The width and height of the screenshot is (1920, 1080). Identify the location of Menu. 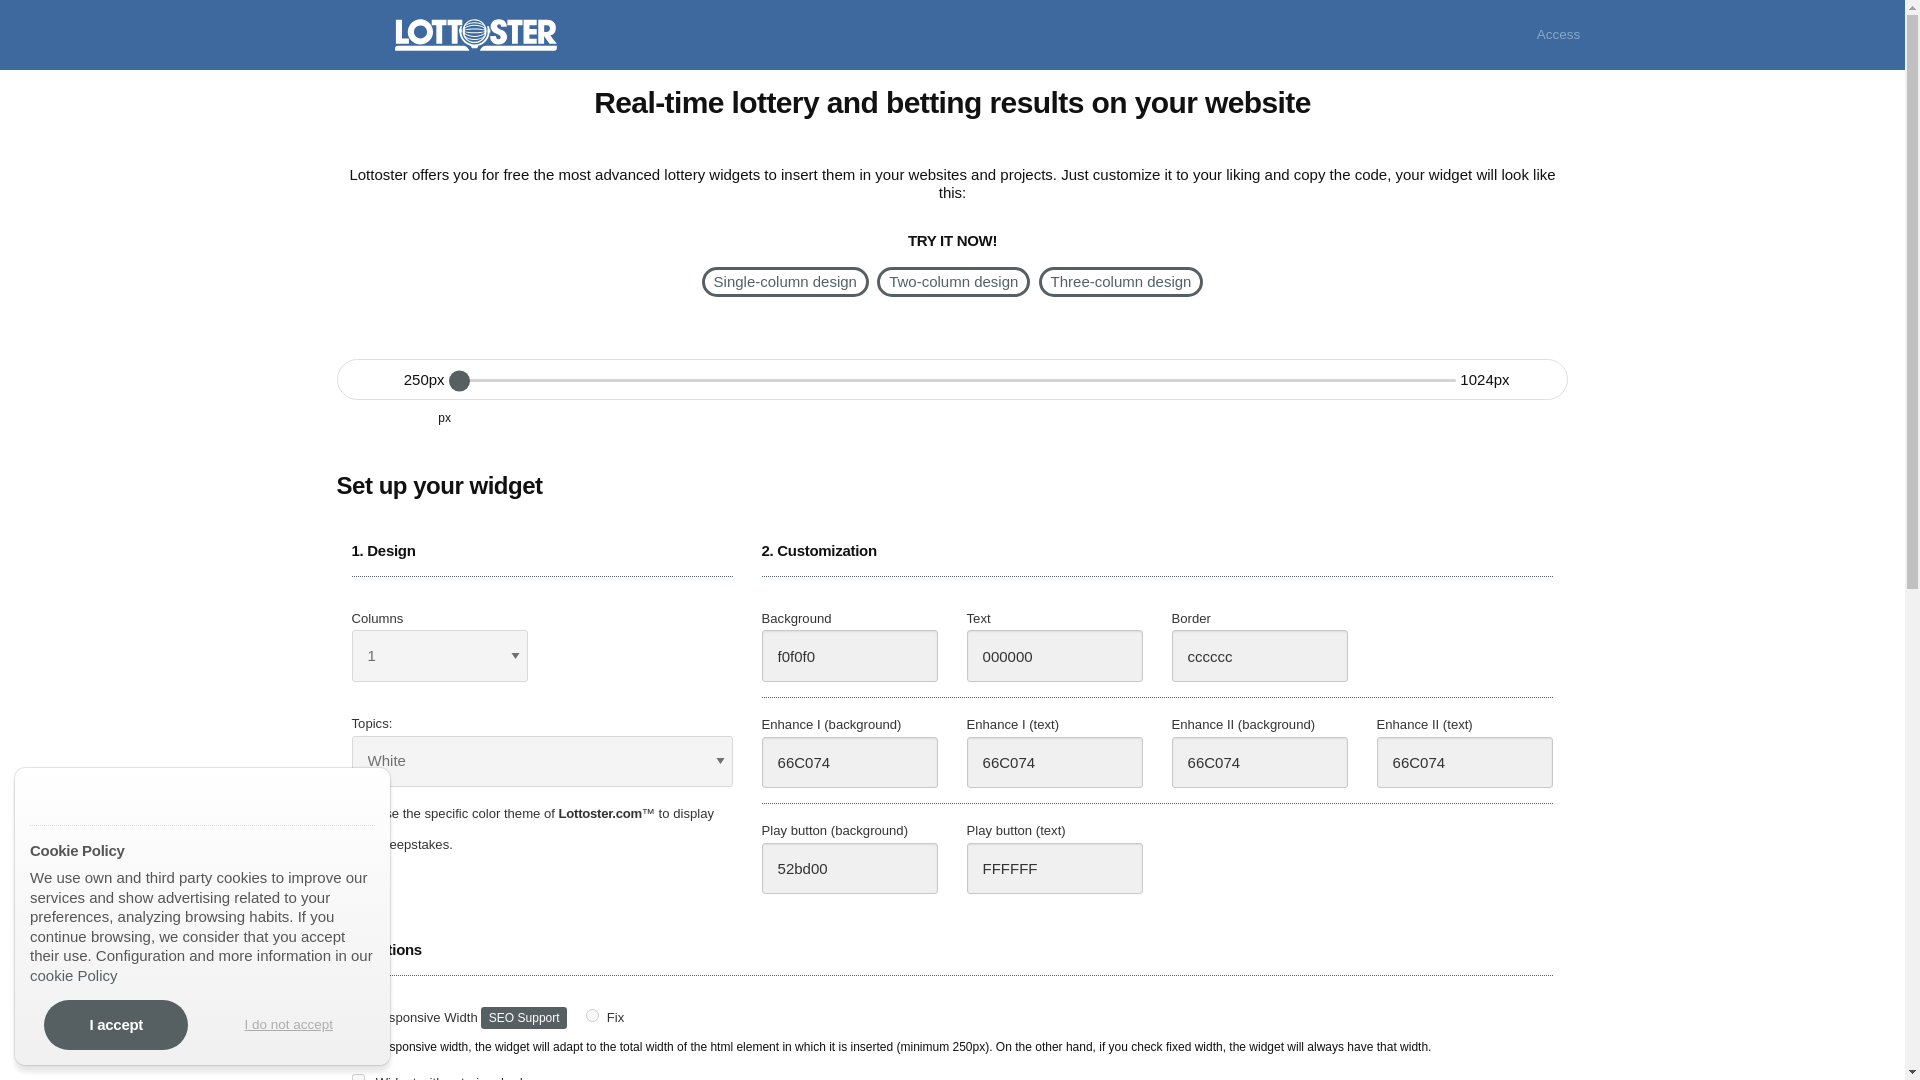
(354, 34).